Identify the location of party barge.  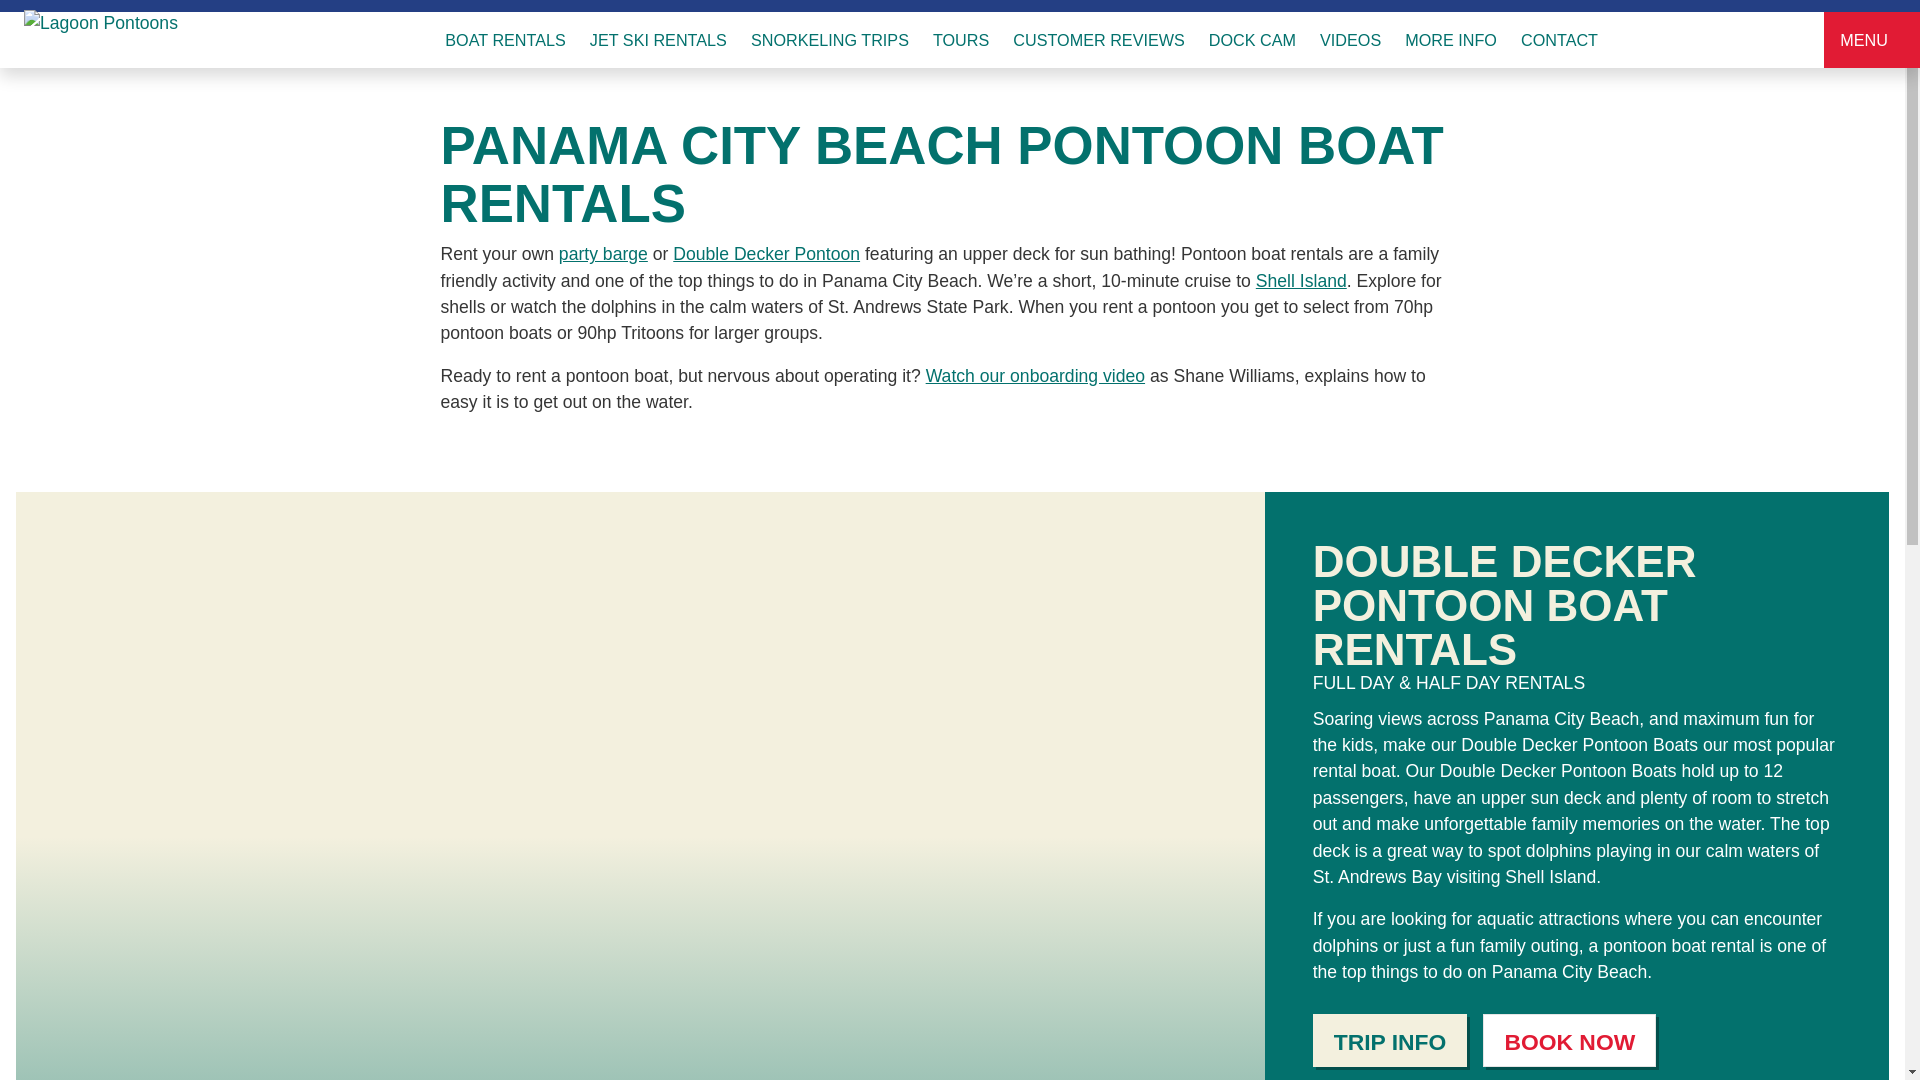
(603, 254).